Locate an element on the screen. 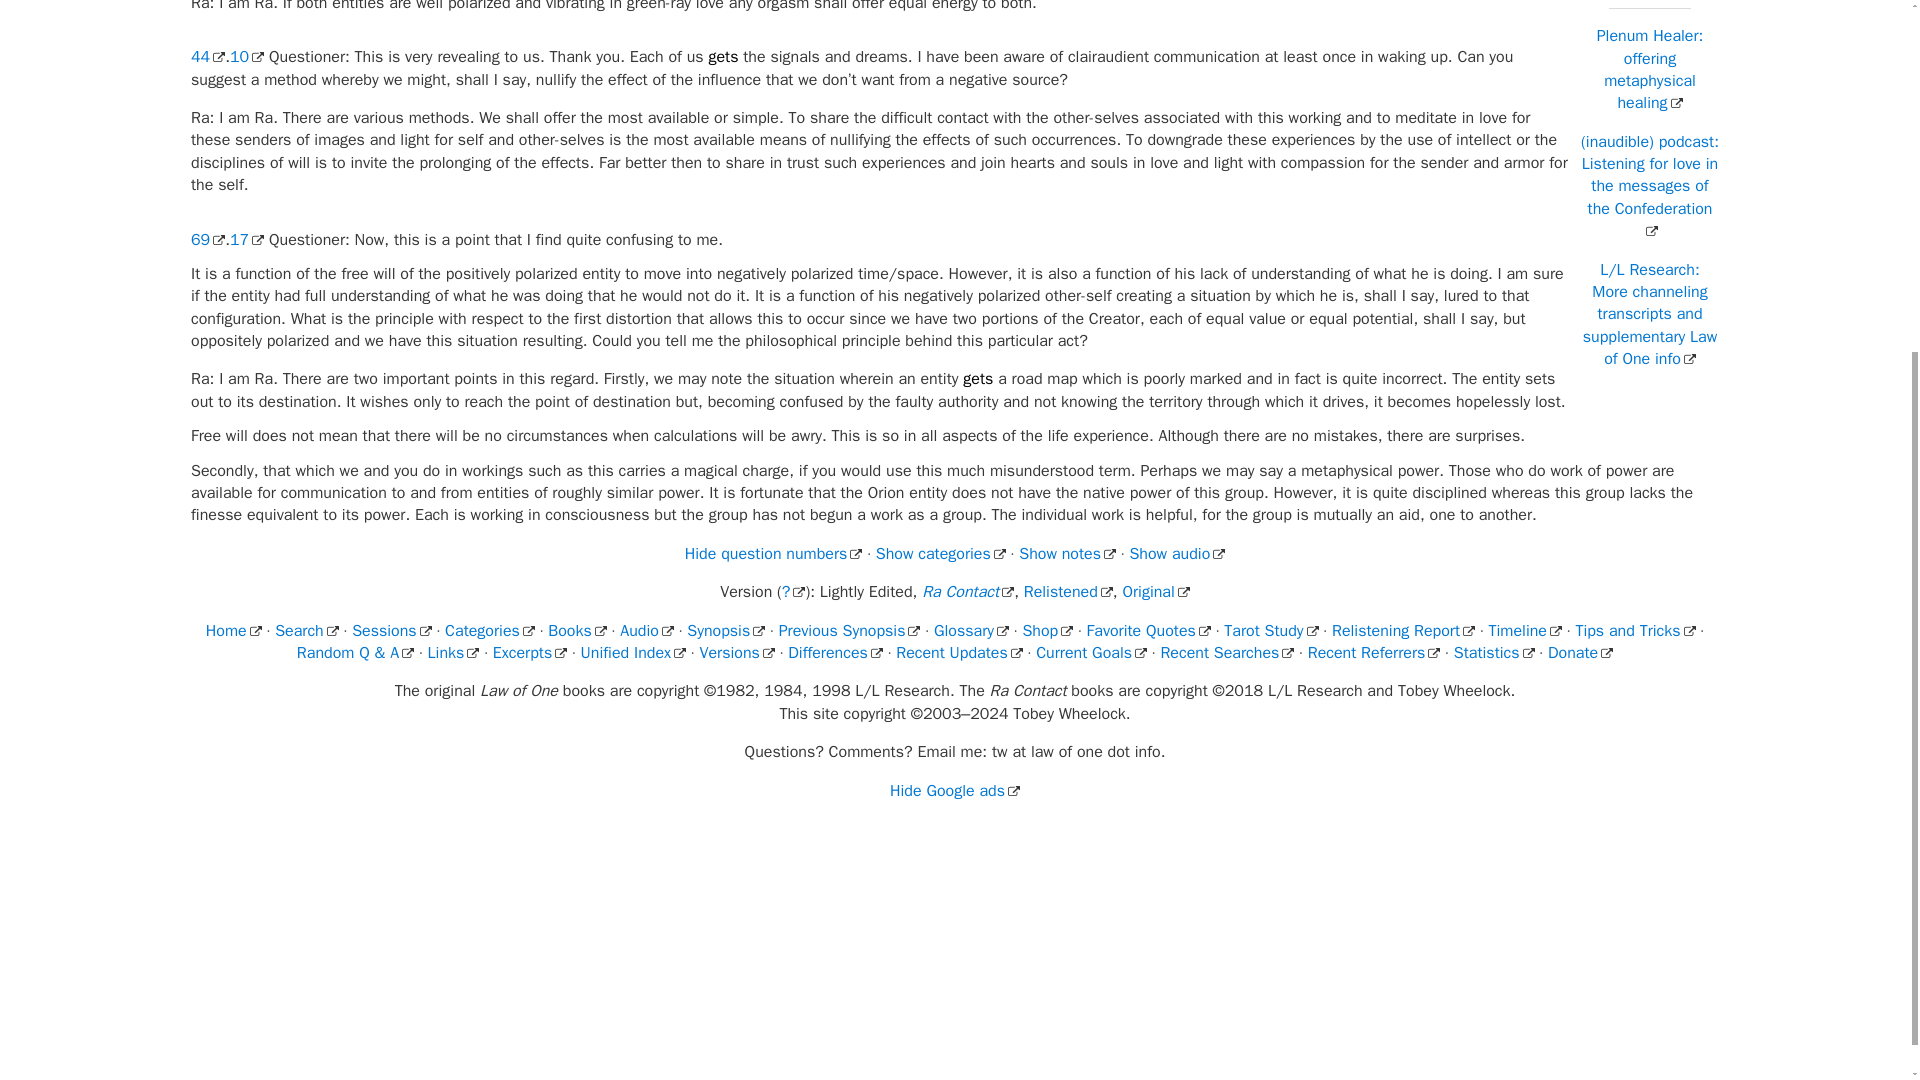 Image resolution: width=1920 pixels, height=1080 pixels. 17 is located at coordinates (247, 240).